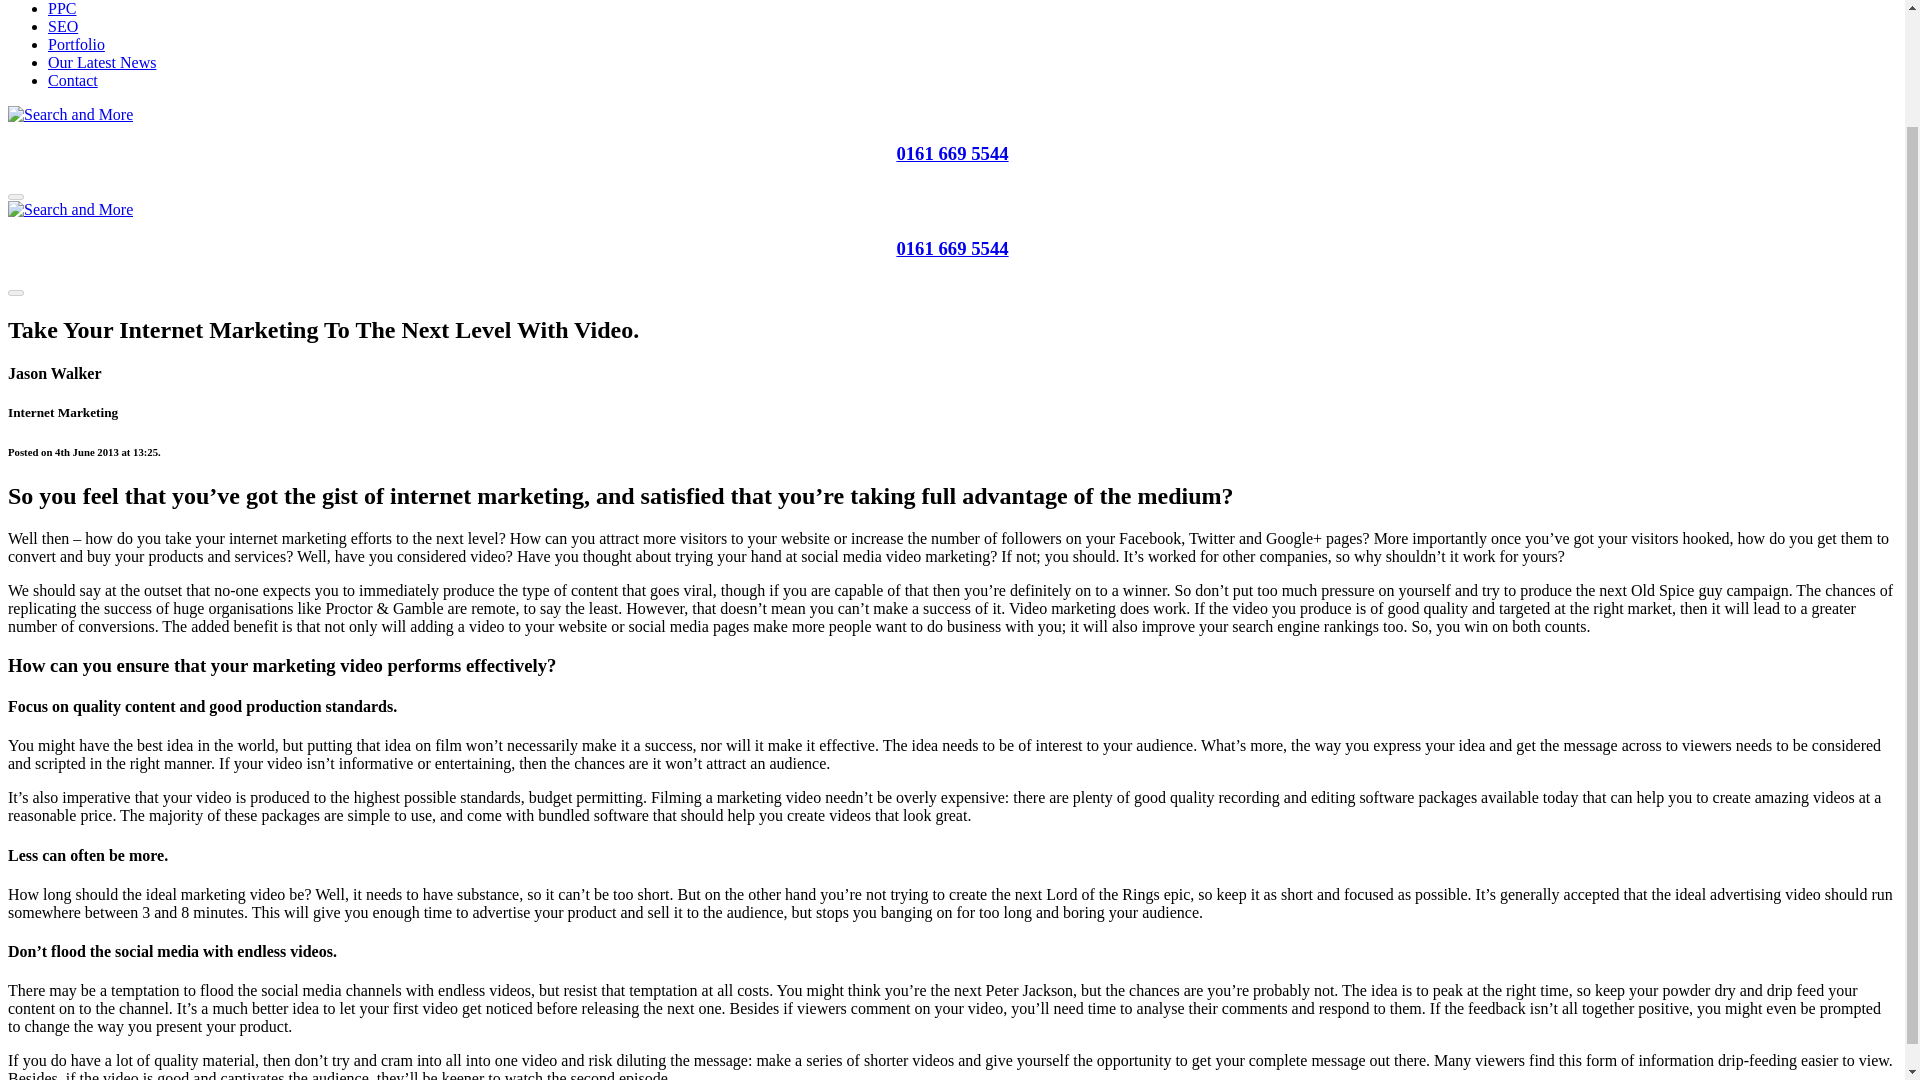  What do you see at coordinates (952, 153) in the screenshot?
I see `0161 669 5544` at bounding box center [952, 153].